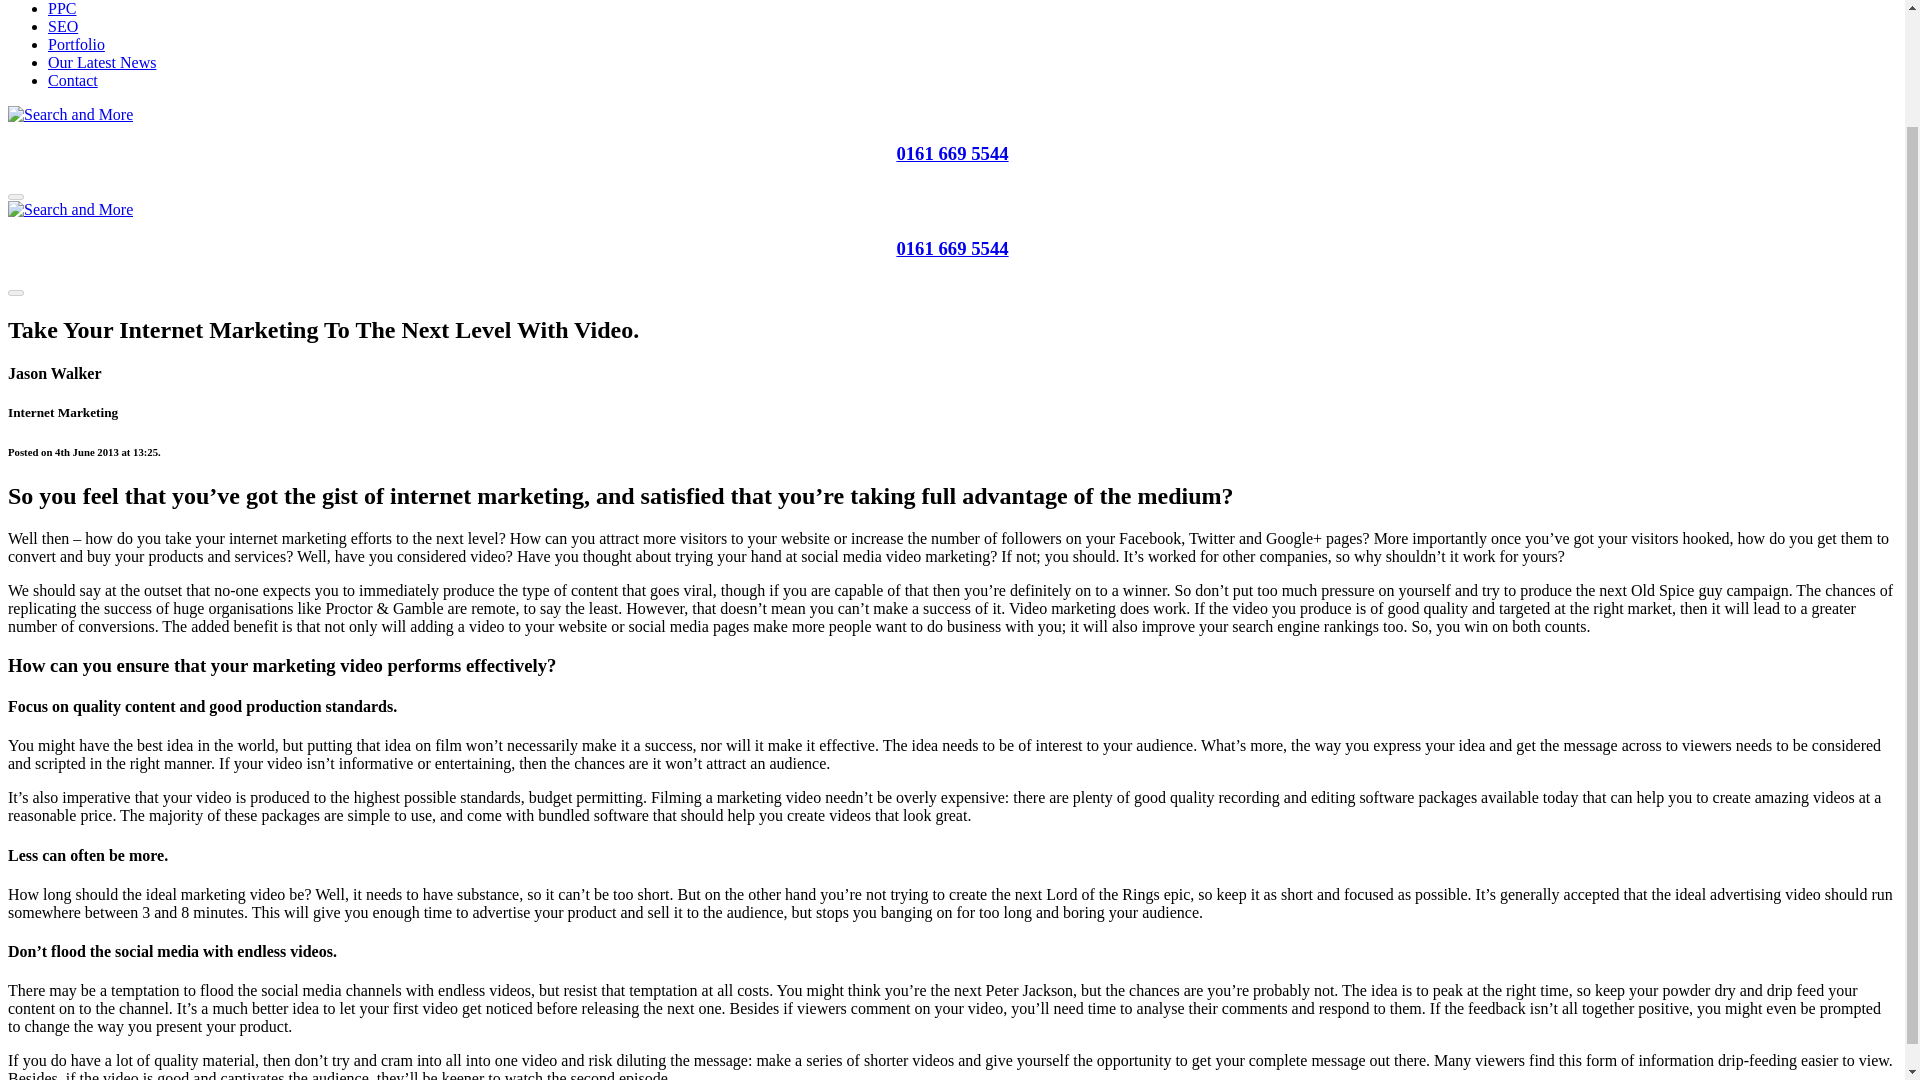  What do you see at coordinates (952, 153) in the screenshot?
I see `0161 669 5544` at bounding box center [952, 153].